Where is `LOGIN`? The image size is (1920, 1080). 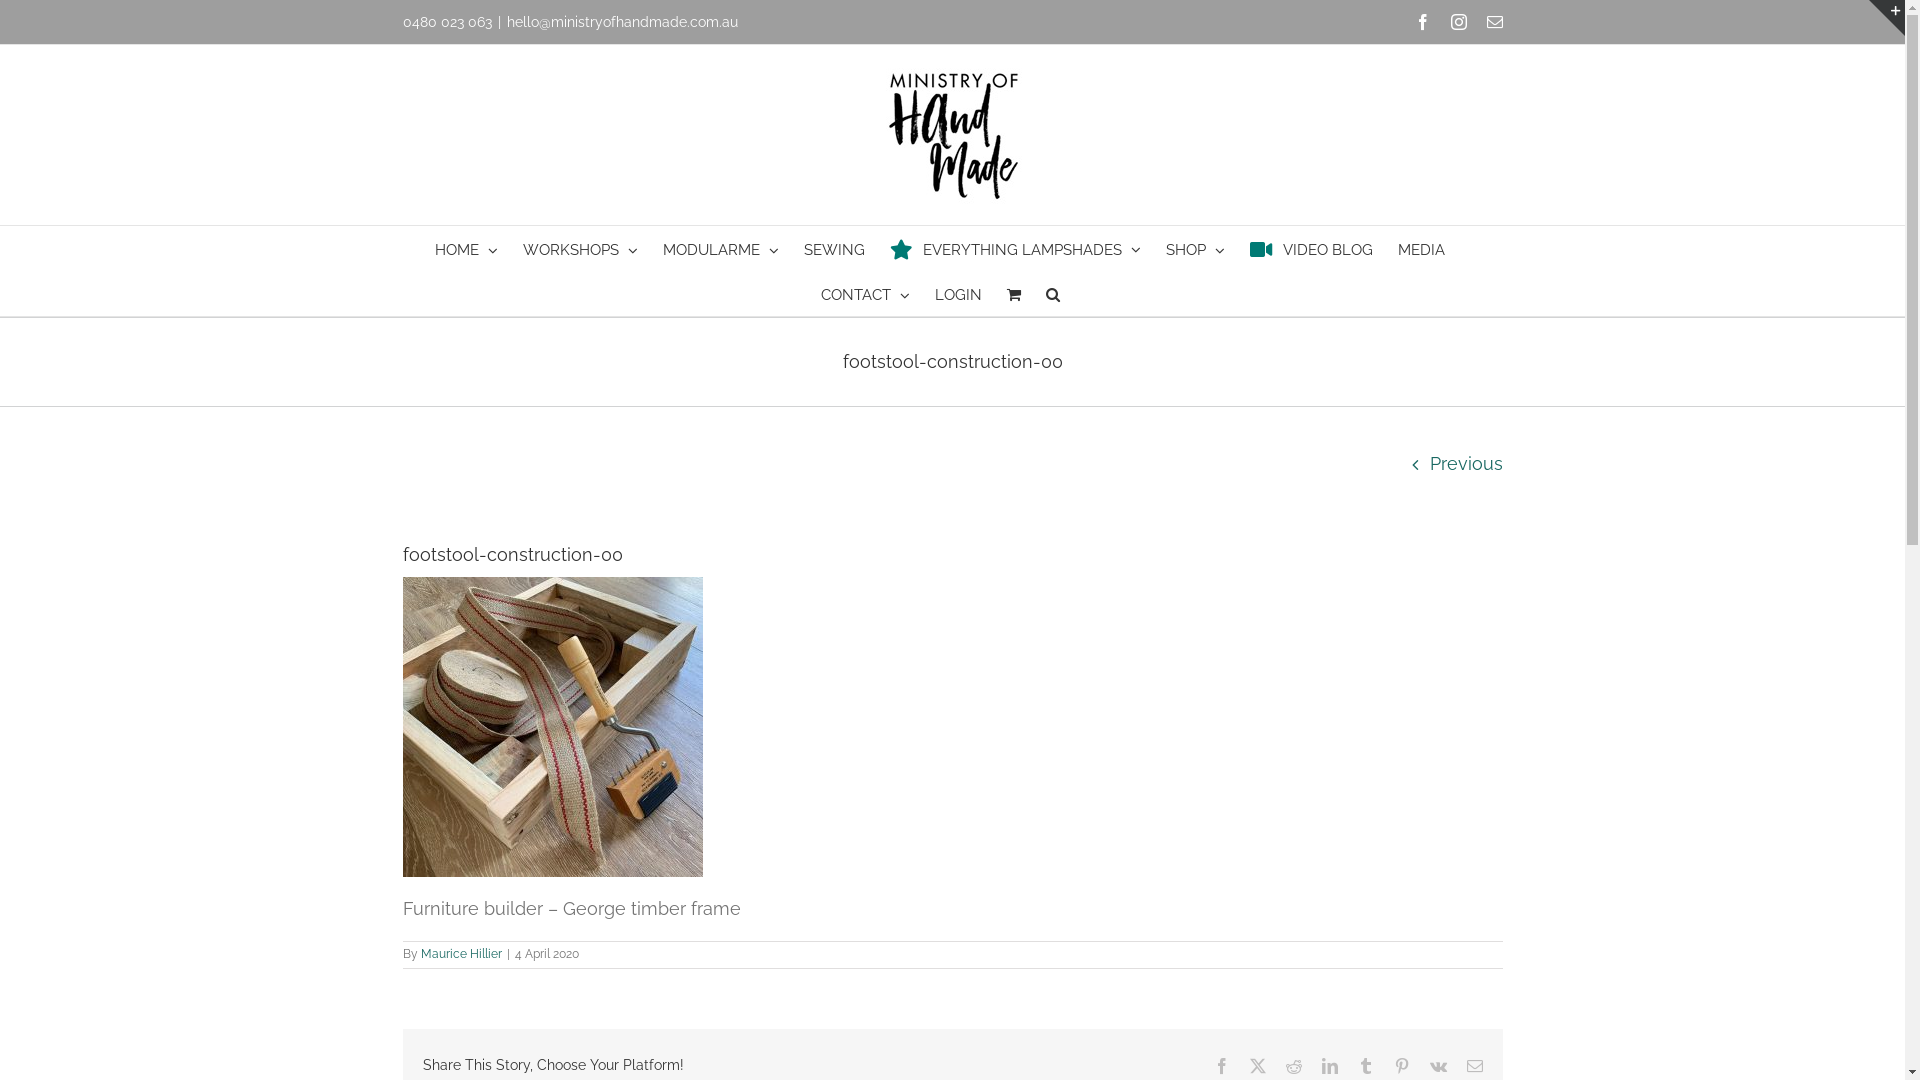
LOGIN is located at coordinates (958, 294).